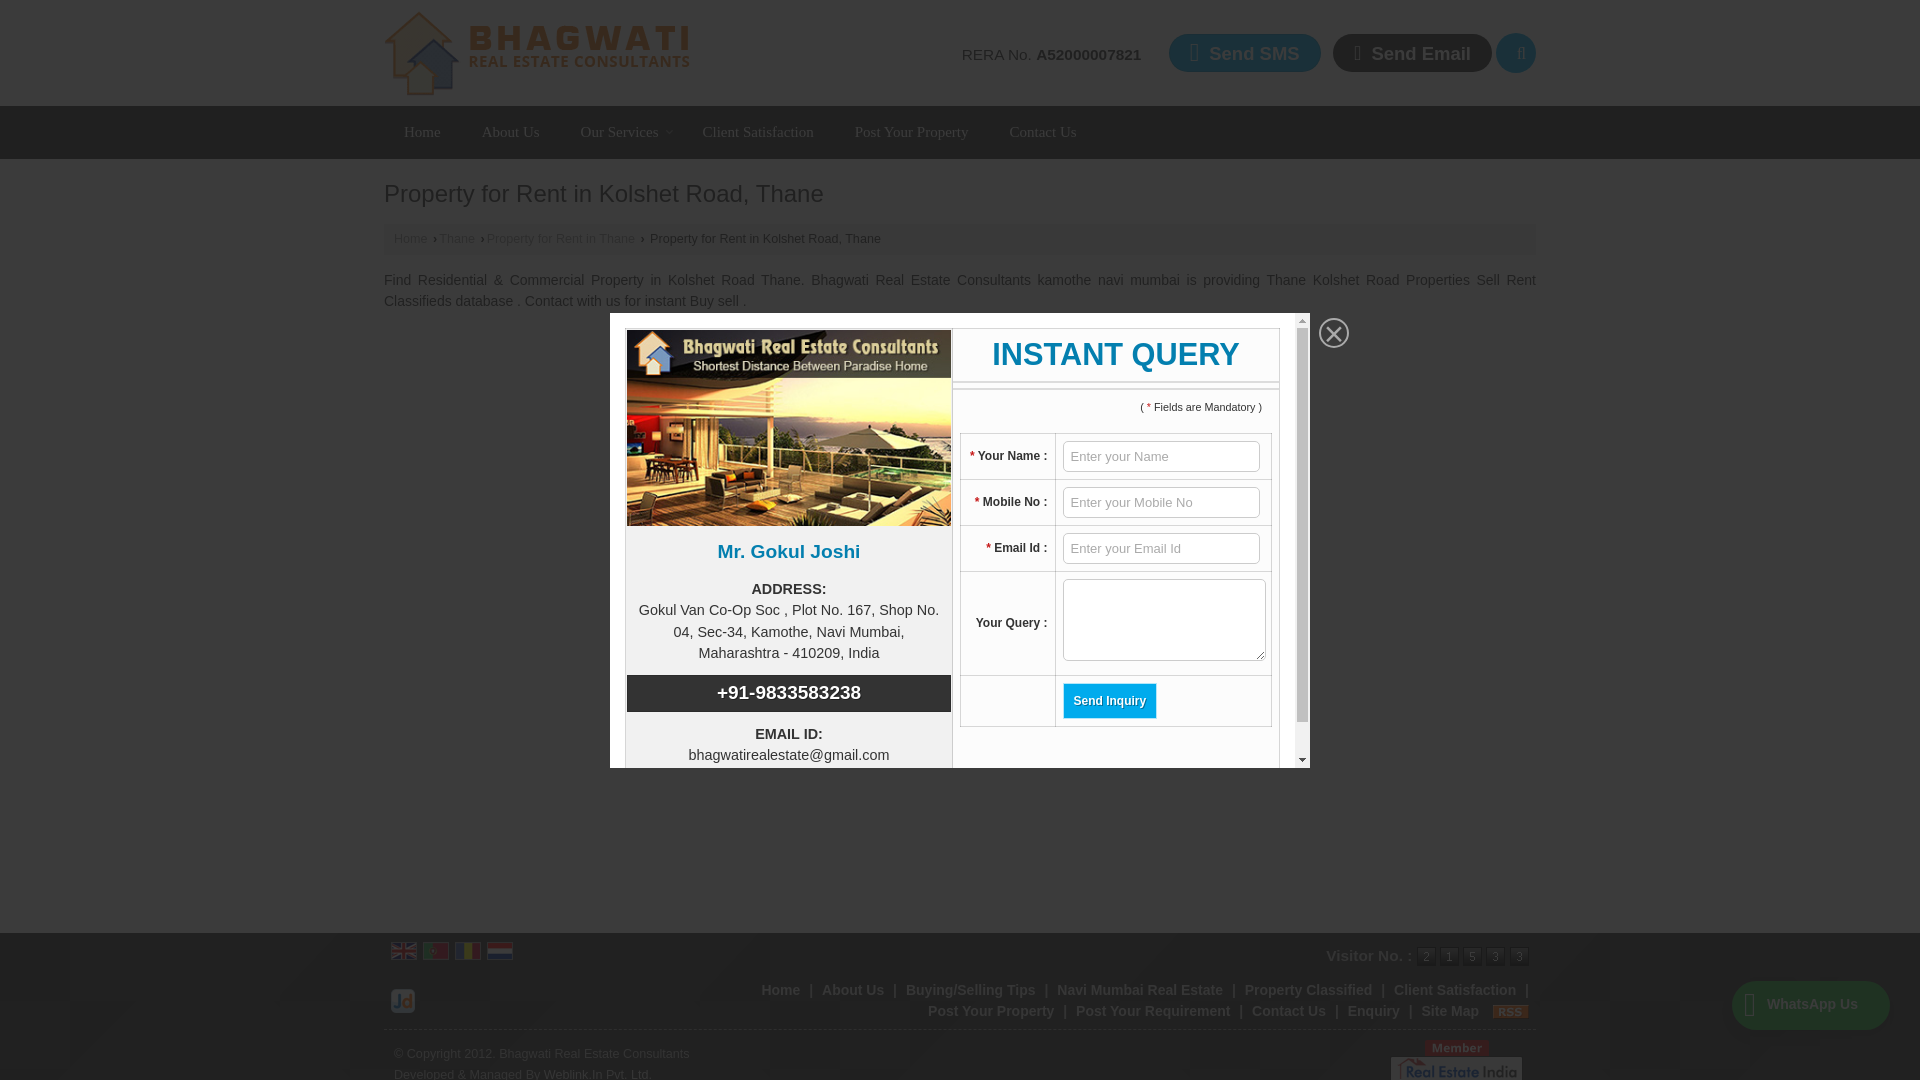 This screenshot has height=1080, width=1920. I want to click on Client Satisfaction, so click(757, 132).